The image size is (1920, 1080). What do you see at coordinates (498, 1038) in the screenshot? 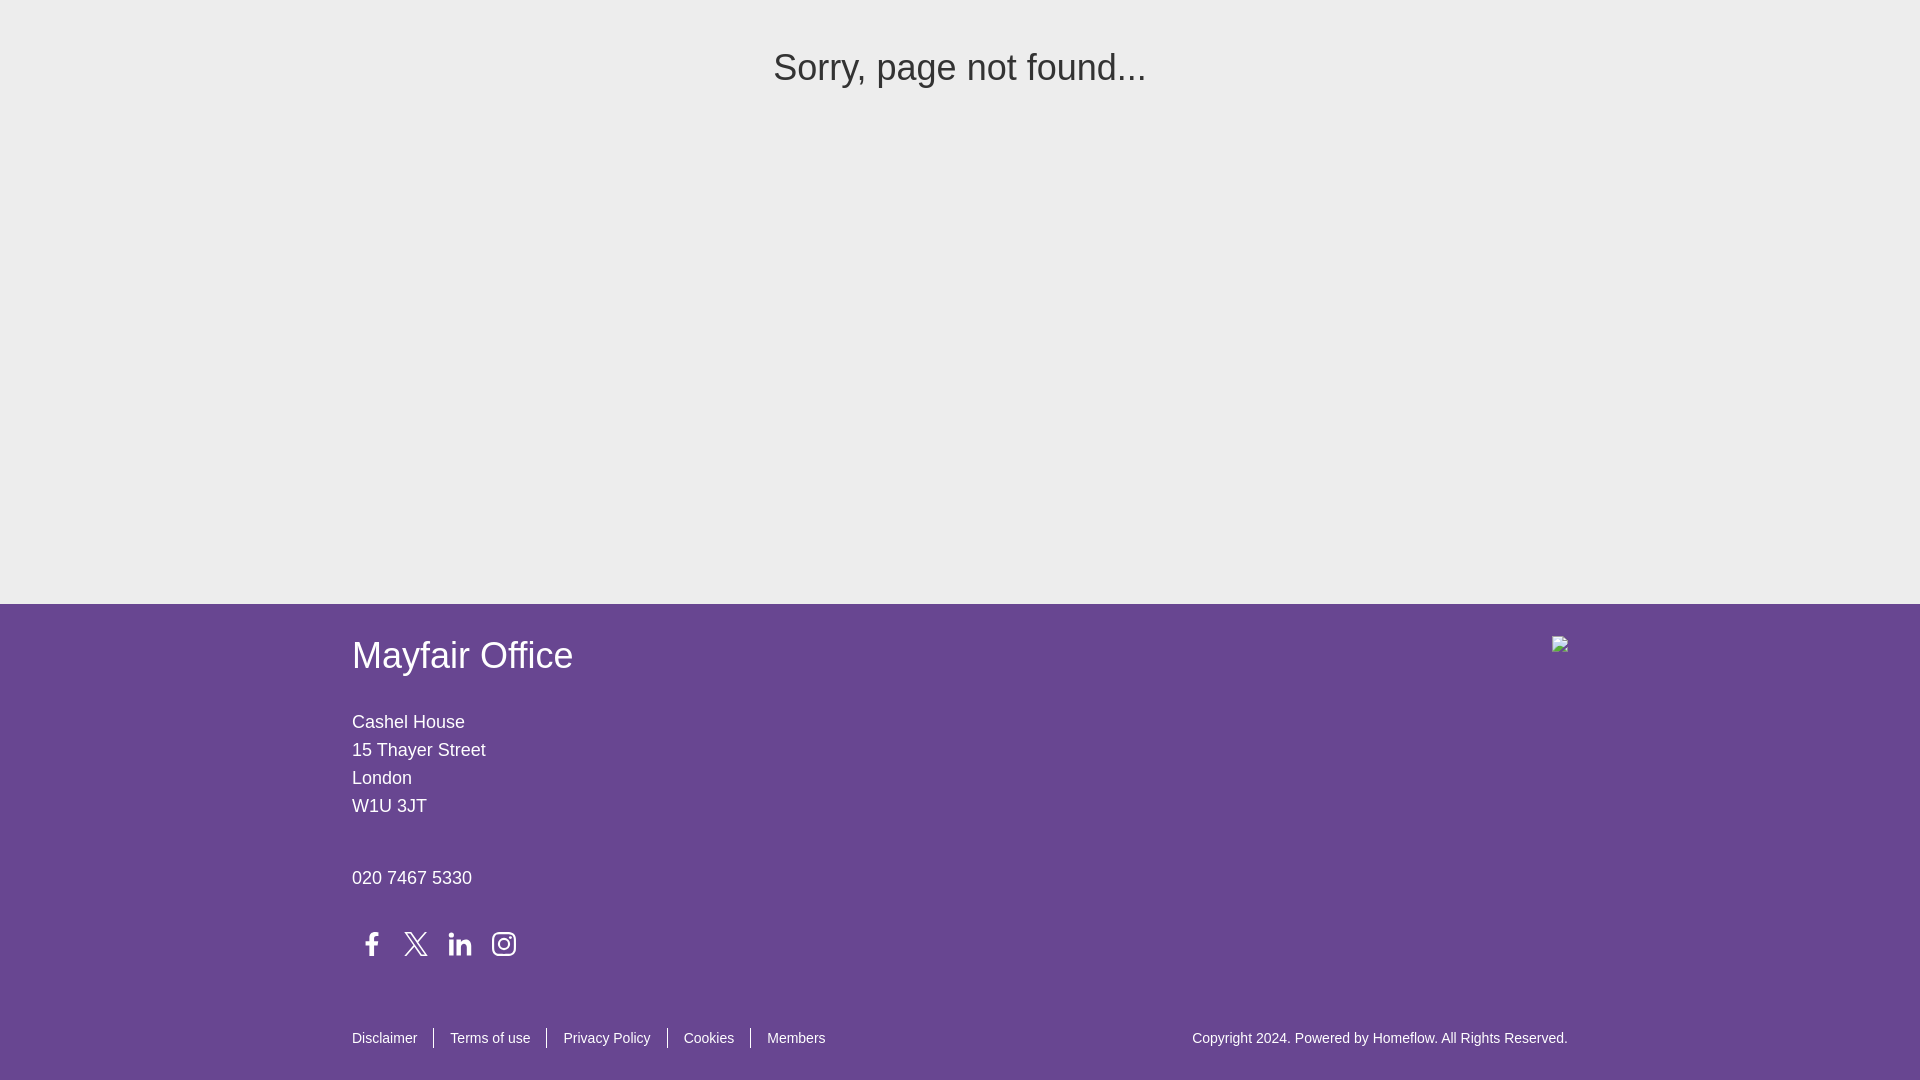
I see `Terms of use` at bounding box center [498, 1038].